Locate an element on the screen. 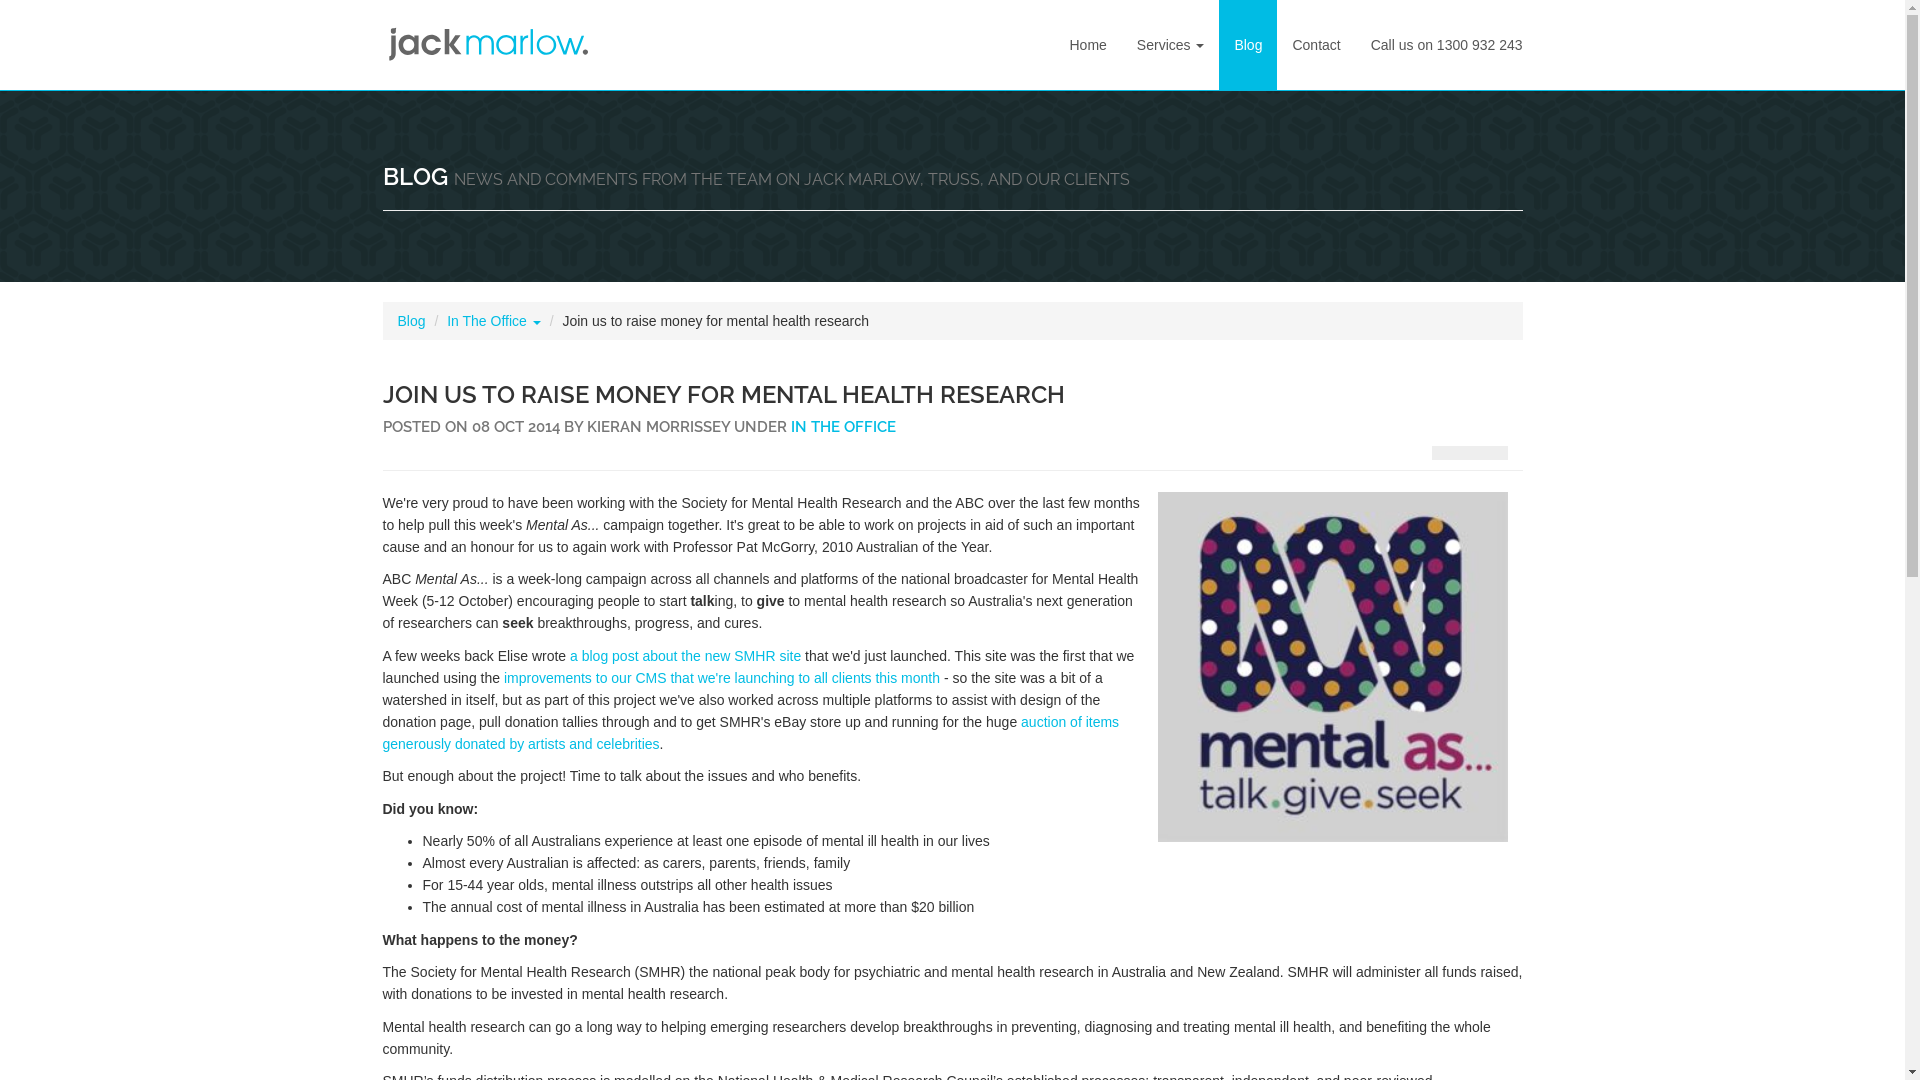 Image resolution: width=1920 pixels, height=1080 pixels. Contact is located at coordinates (1316, 45).